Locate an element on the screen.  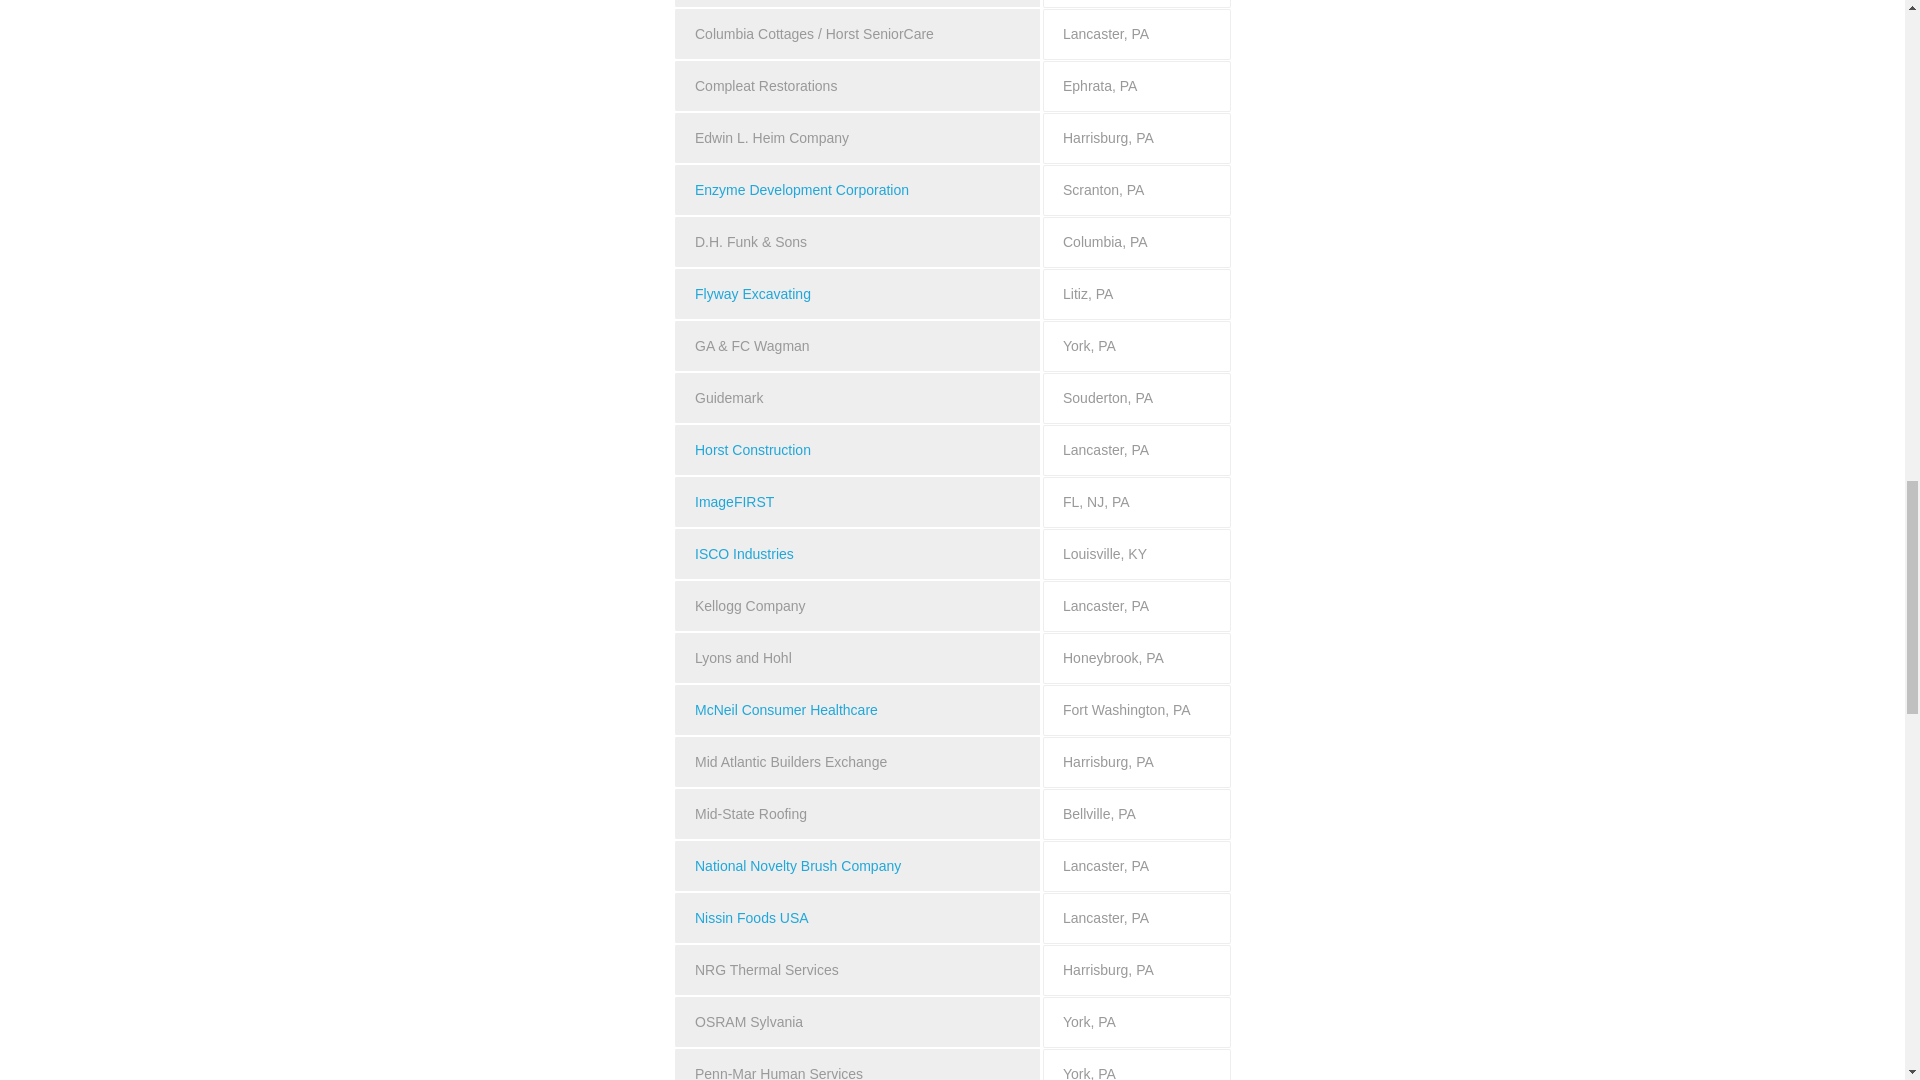
Flyway Excavating is located at coordinates (752, 294).